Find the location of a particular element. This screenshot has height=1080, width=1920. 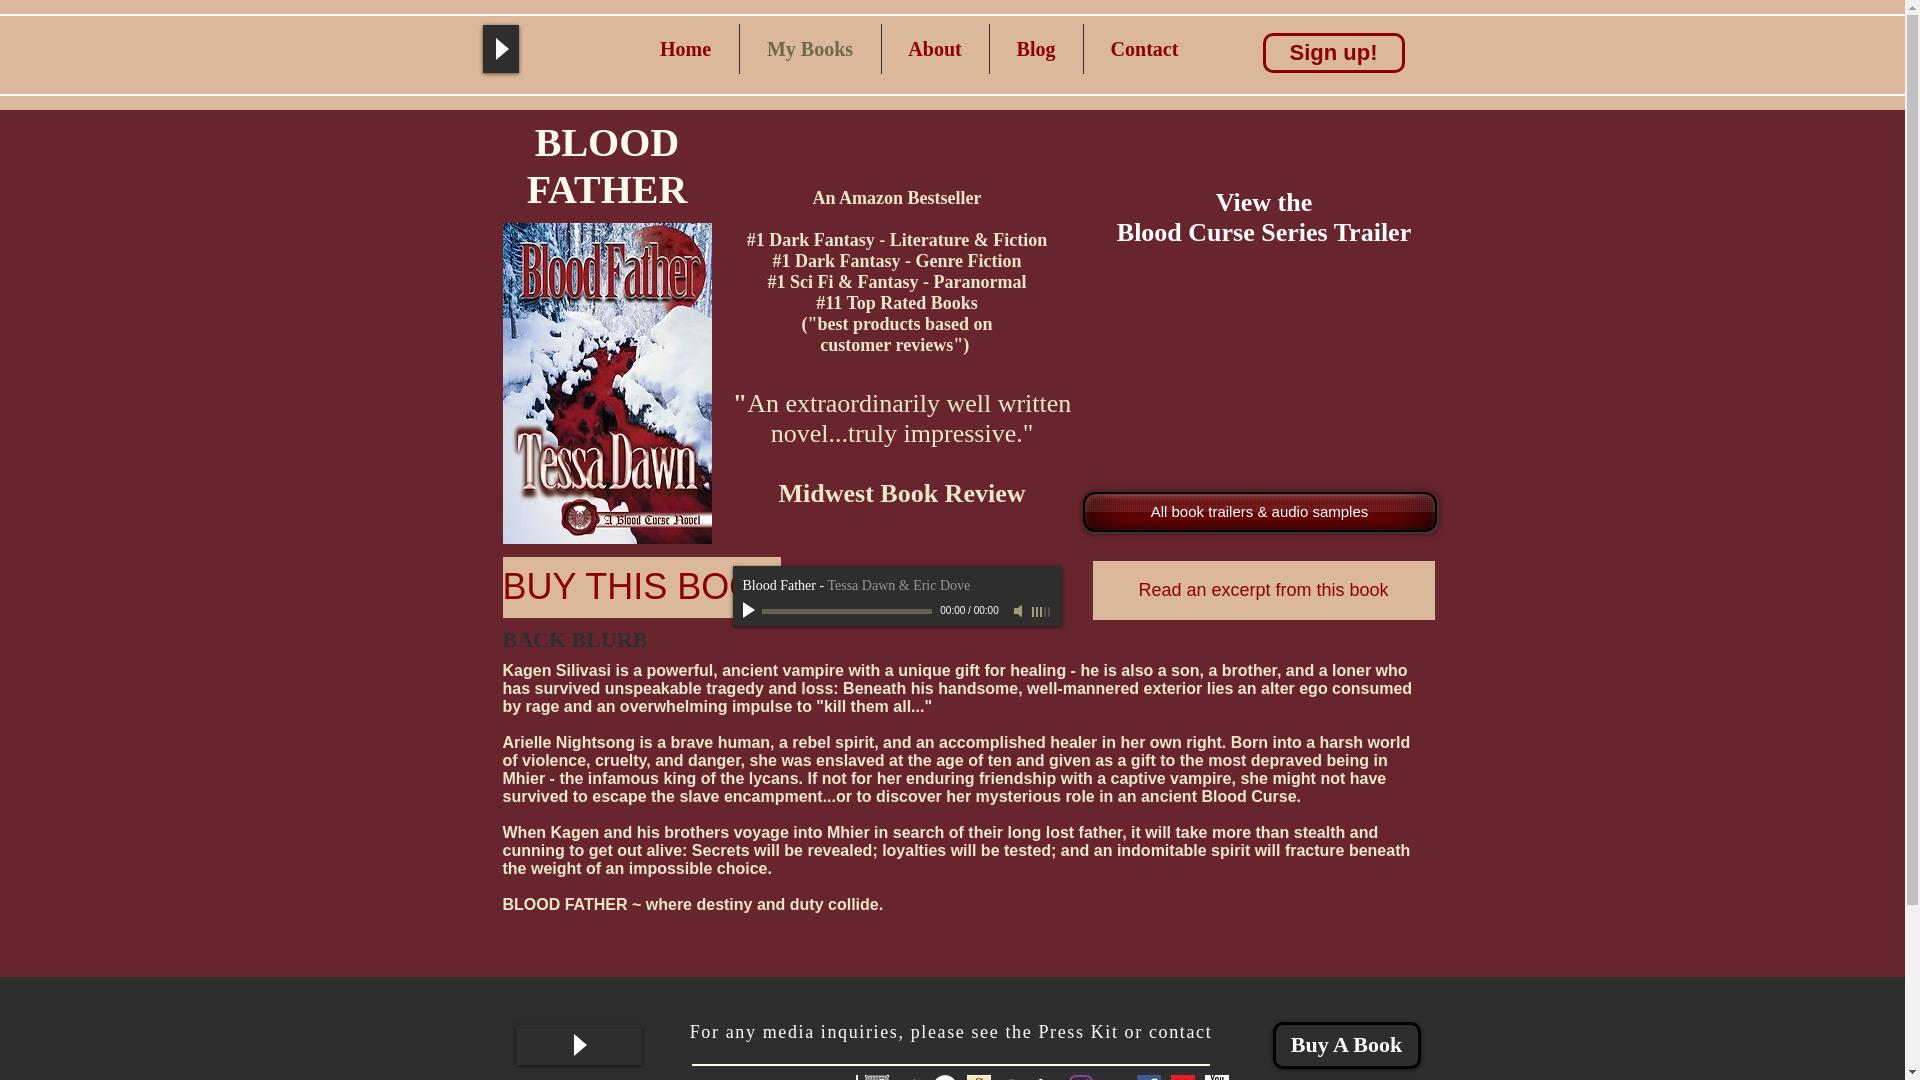

My Books is located at coordinates (810, 48).